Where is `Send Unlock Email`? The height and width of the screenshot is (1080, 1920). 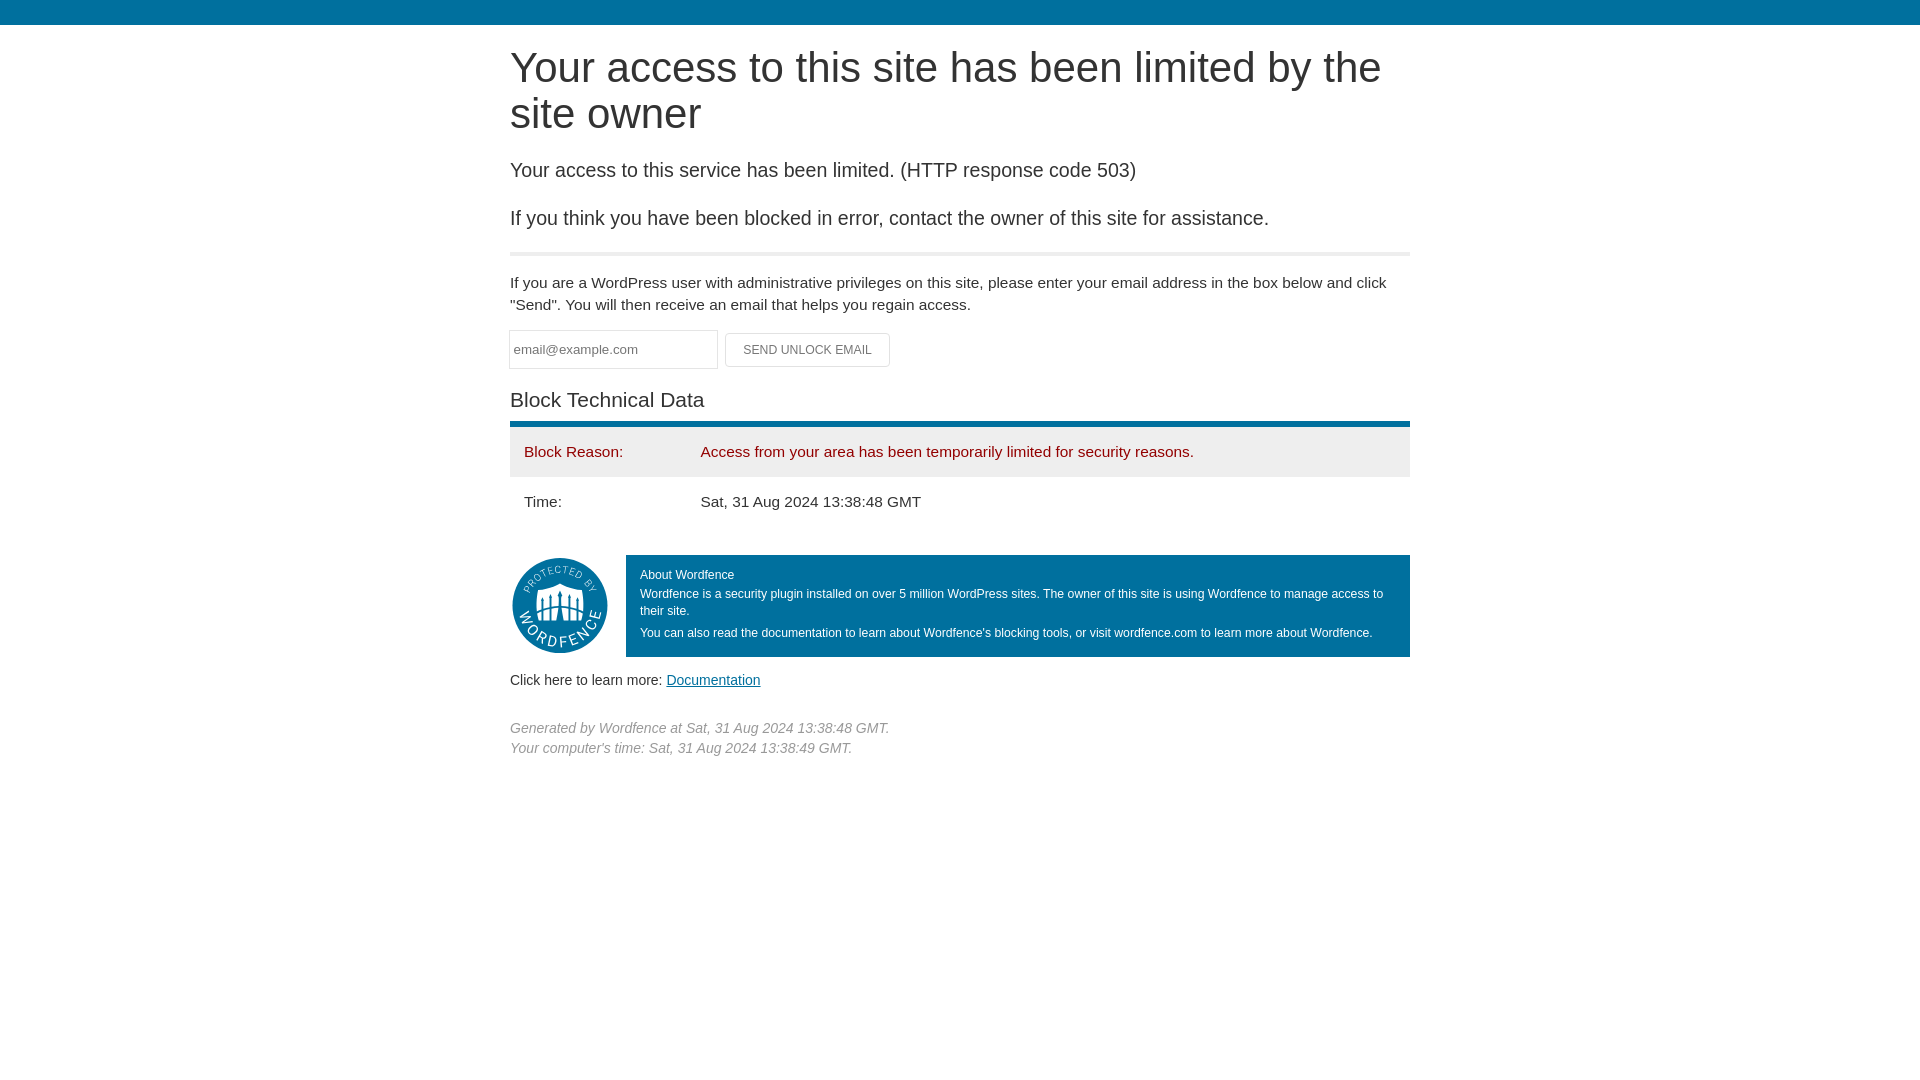
Send Unlock Email is located at coordinates (808, 350).